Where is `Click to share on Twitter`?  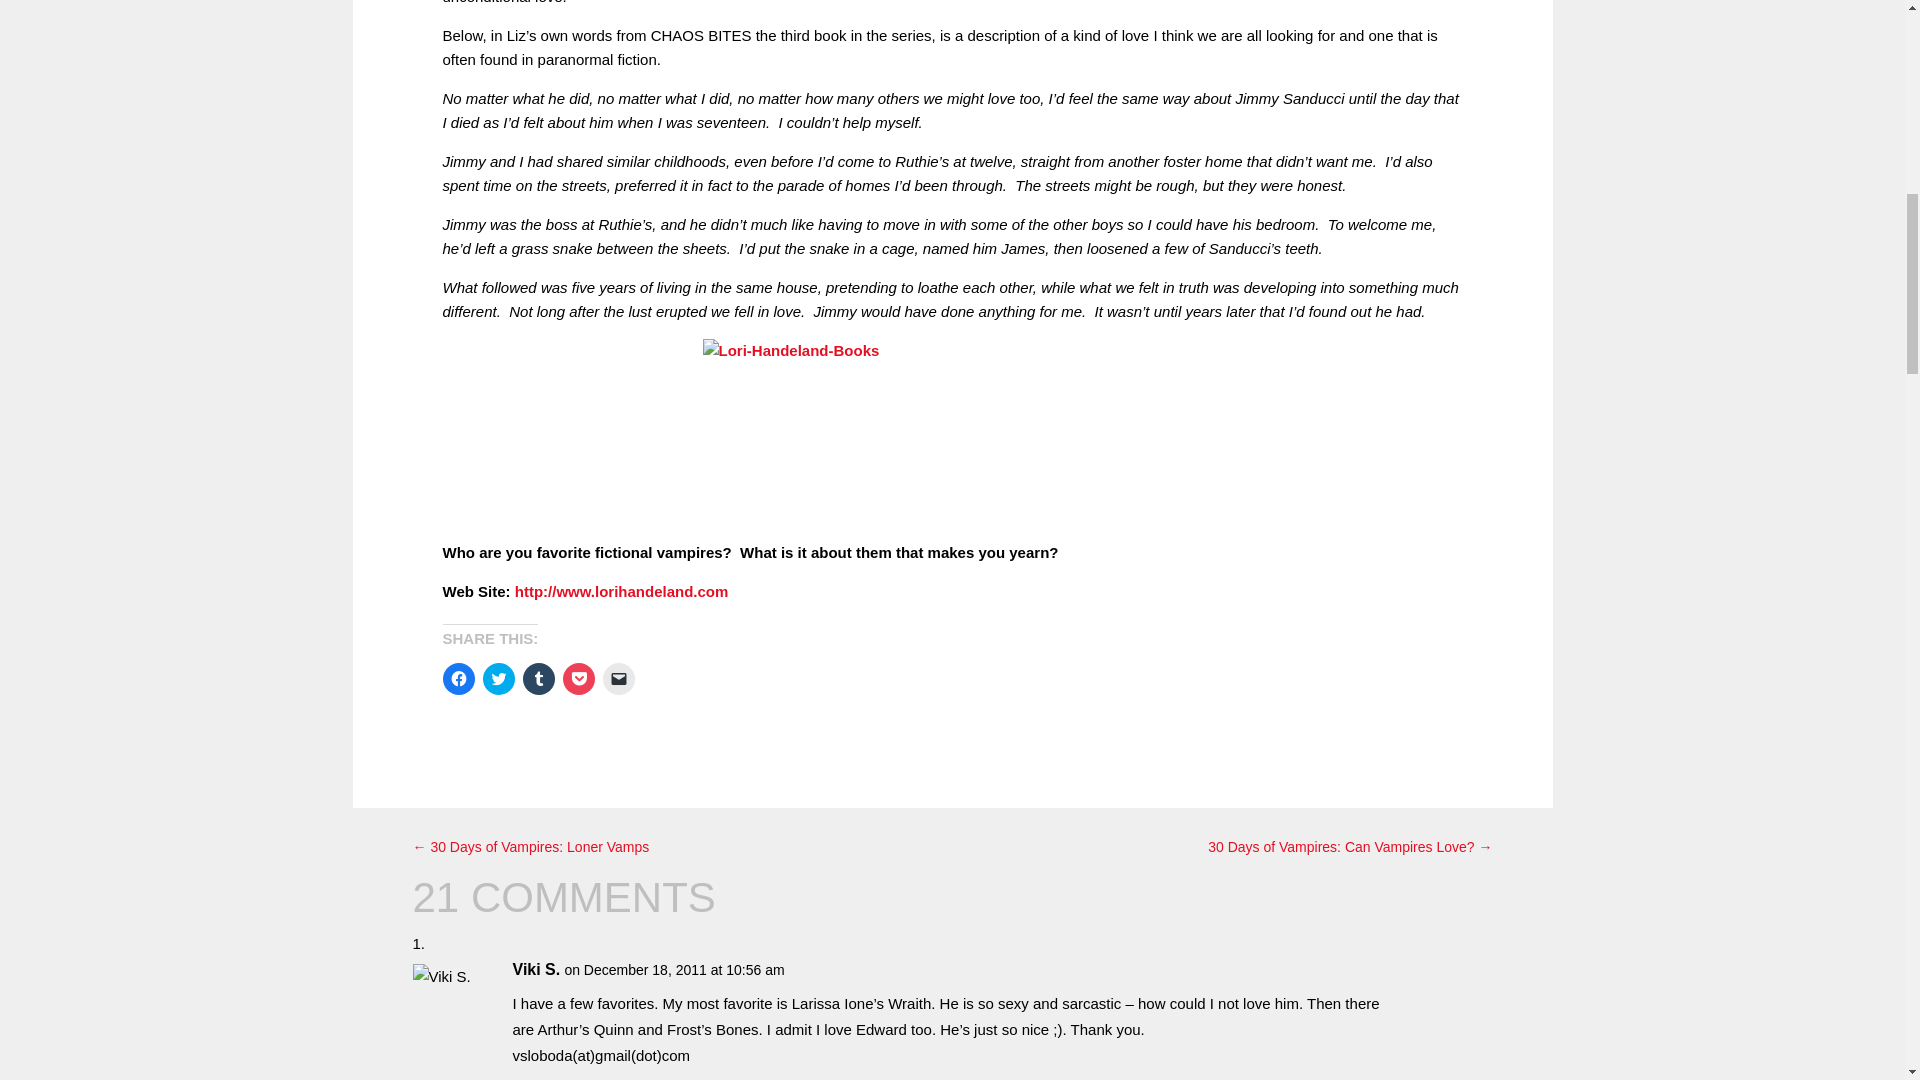
Click to share on Twitter is located at coordinates (498, 679).